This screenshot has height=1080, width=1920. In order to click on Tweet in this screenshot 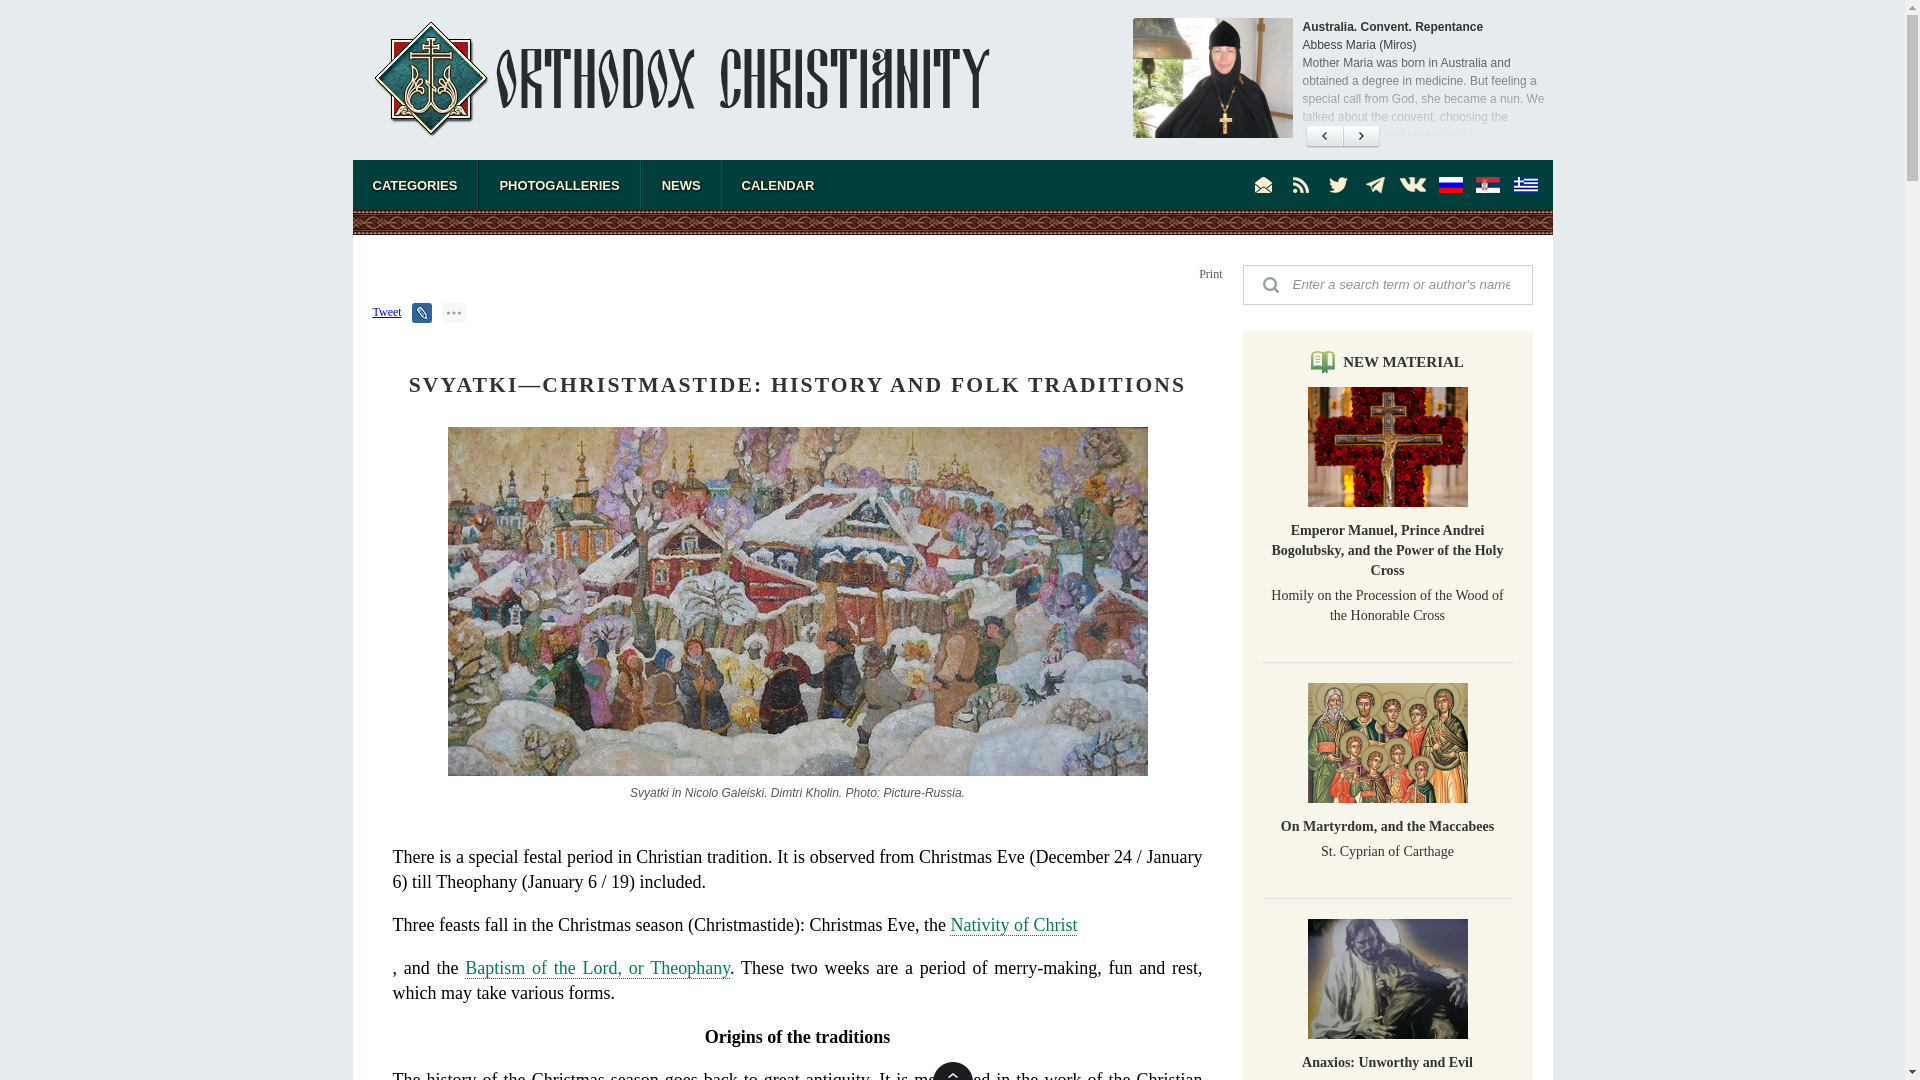, I will do `click(386, 311)`.